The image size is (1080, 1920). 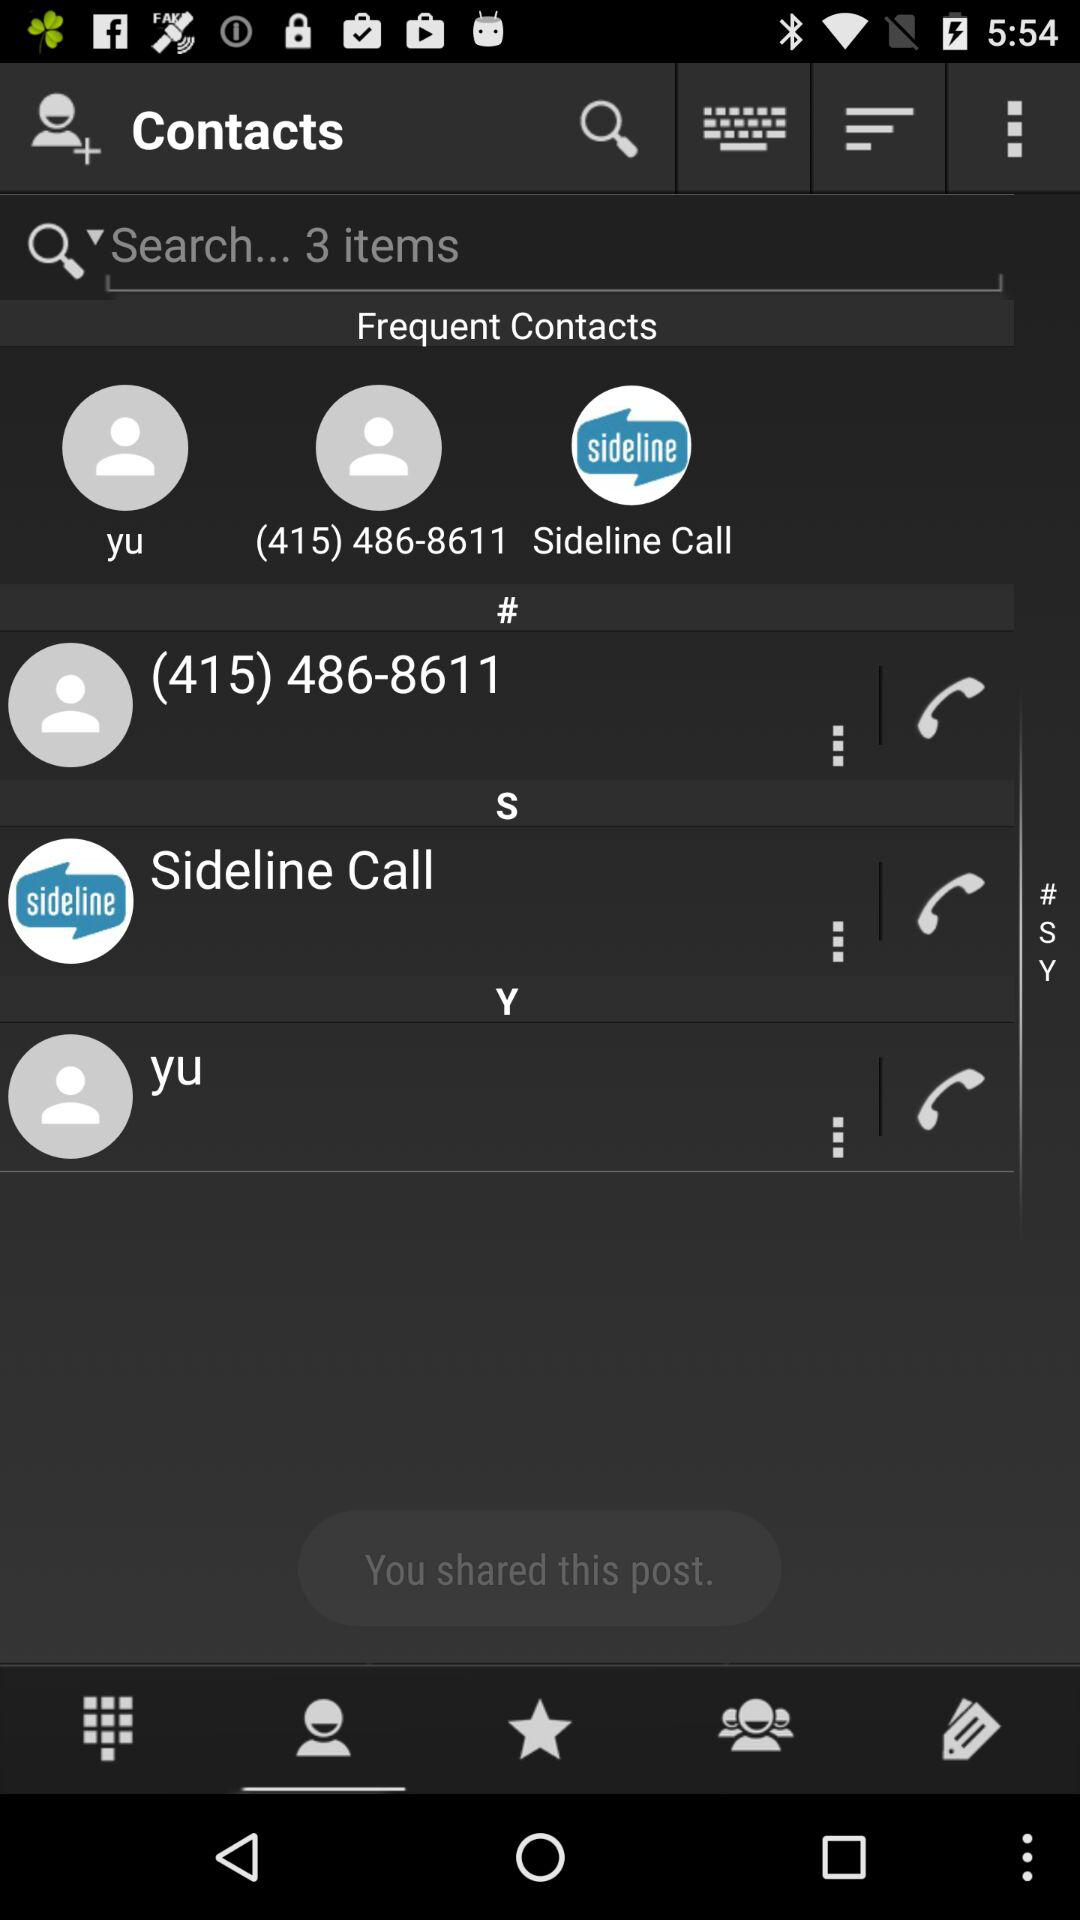 What do you see at coordinates (948, 706) in the screenshot?
I see `call` at bounding box center [948, 706].